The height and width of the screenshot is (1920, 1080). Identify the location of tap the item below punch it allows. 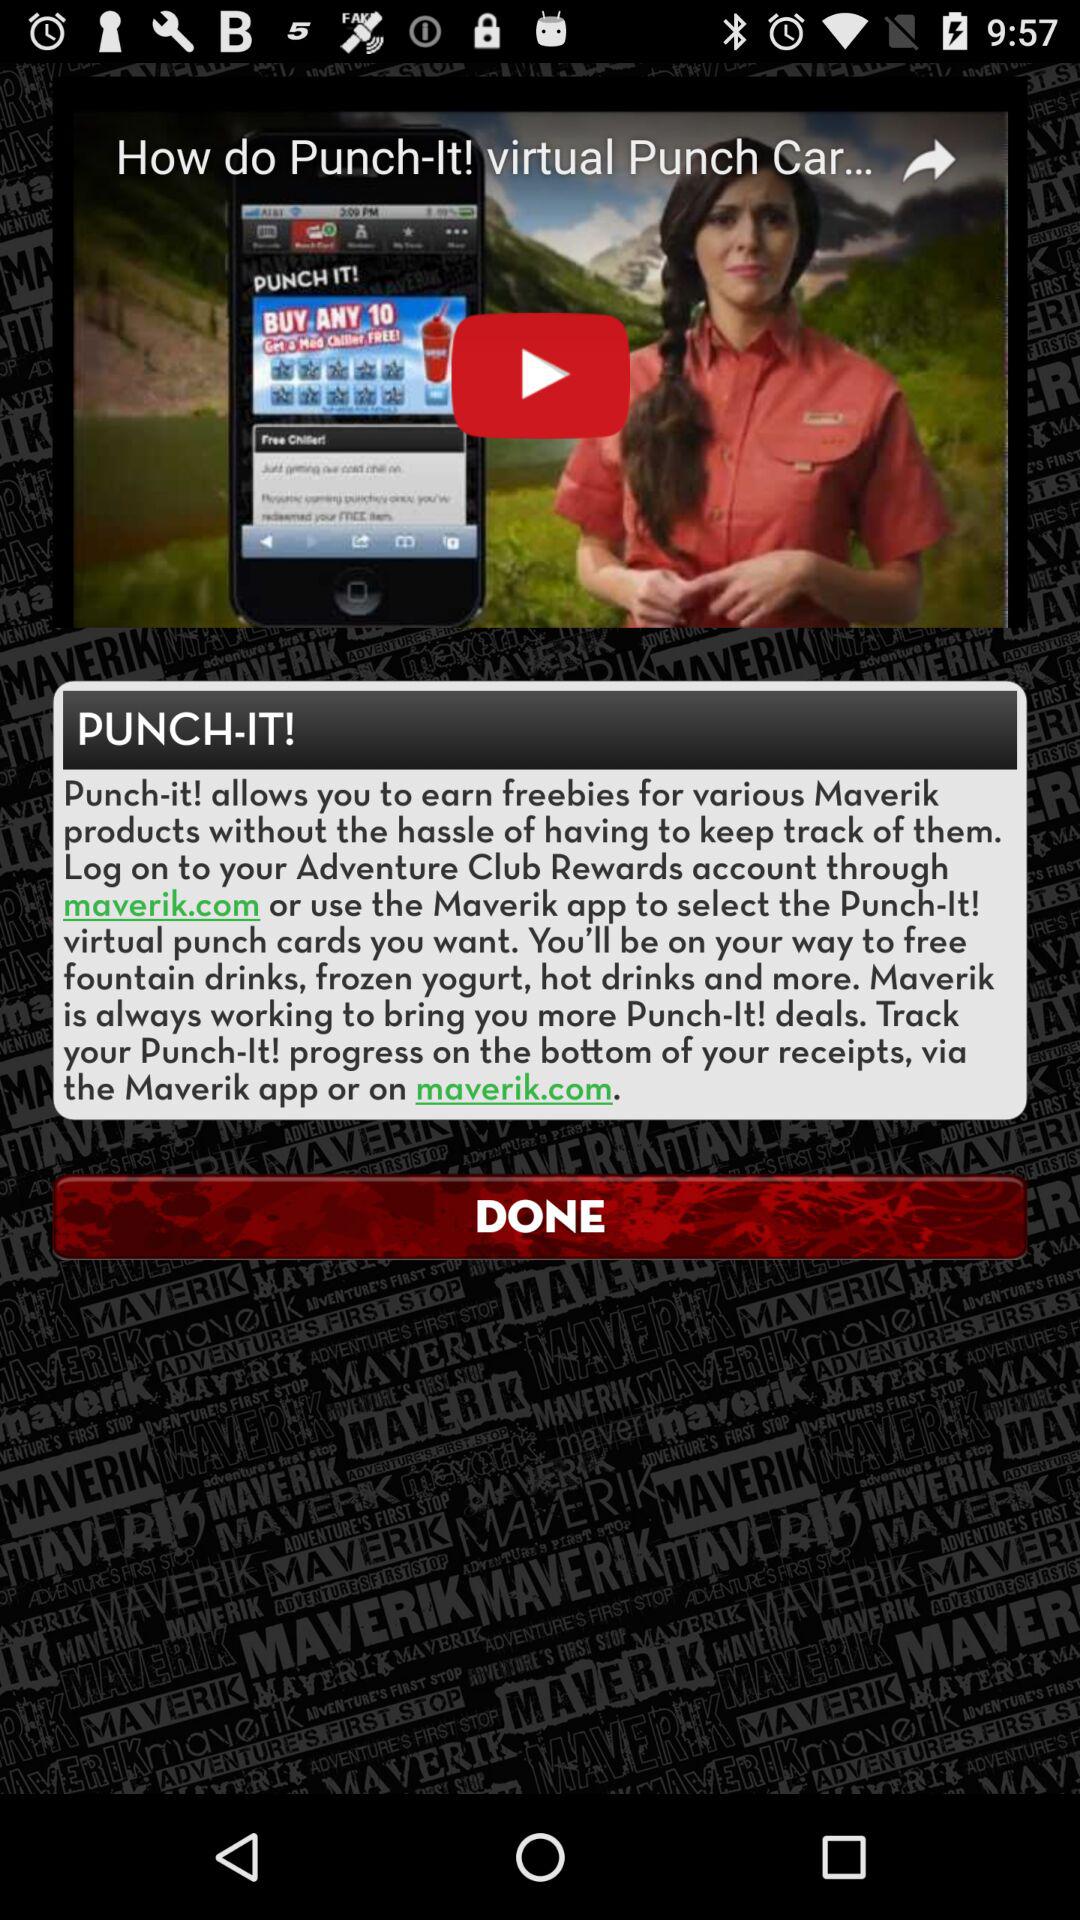
(540, 1216).